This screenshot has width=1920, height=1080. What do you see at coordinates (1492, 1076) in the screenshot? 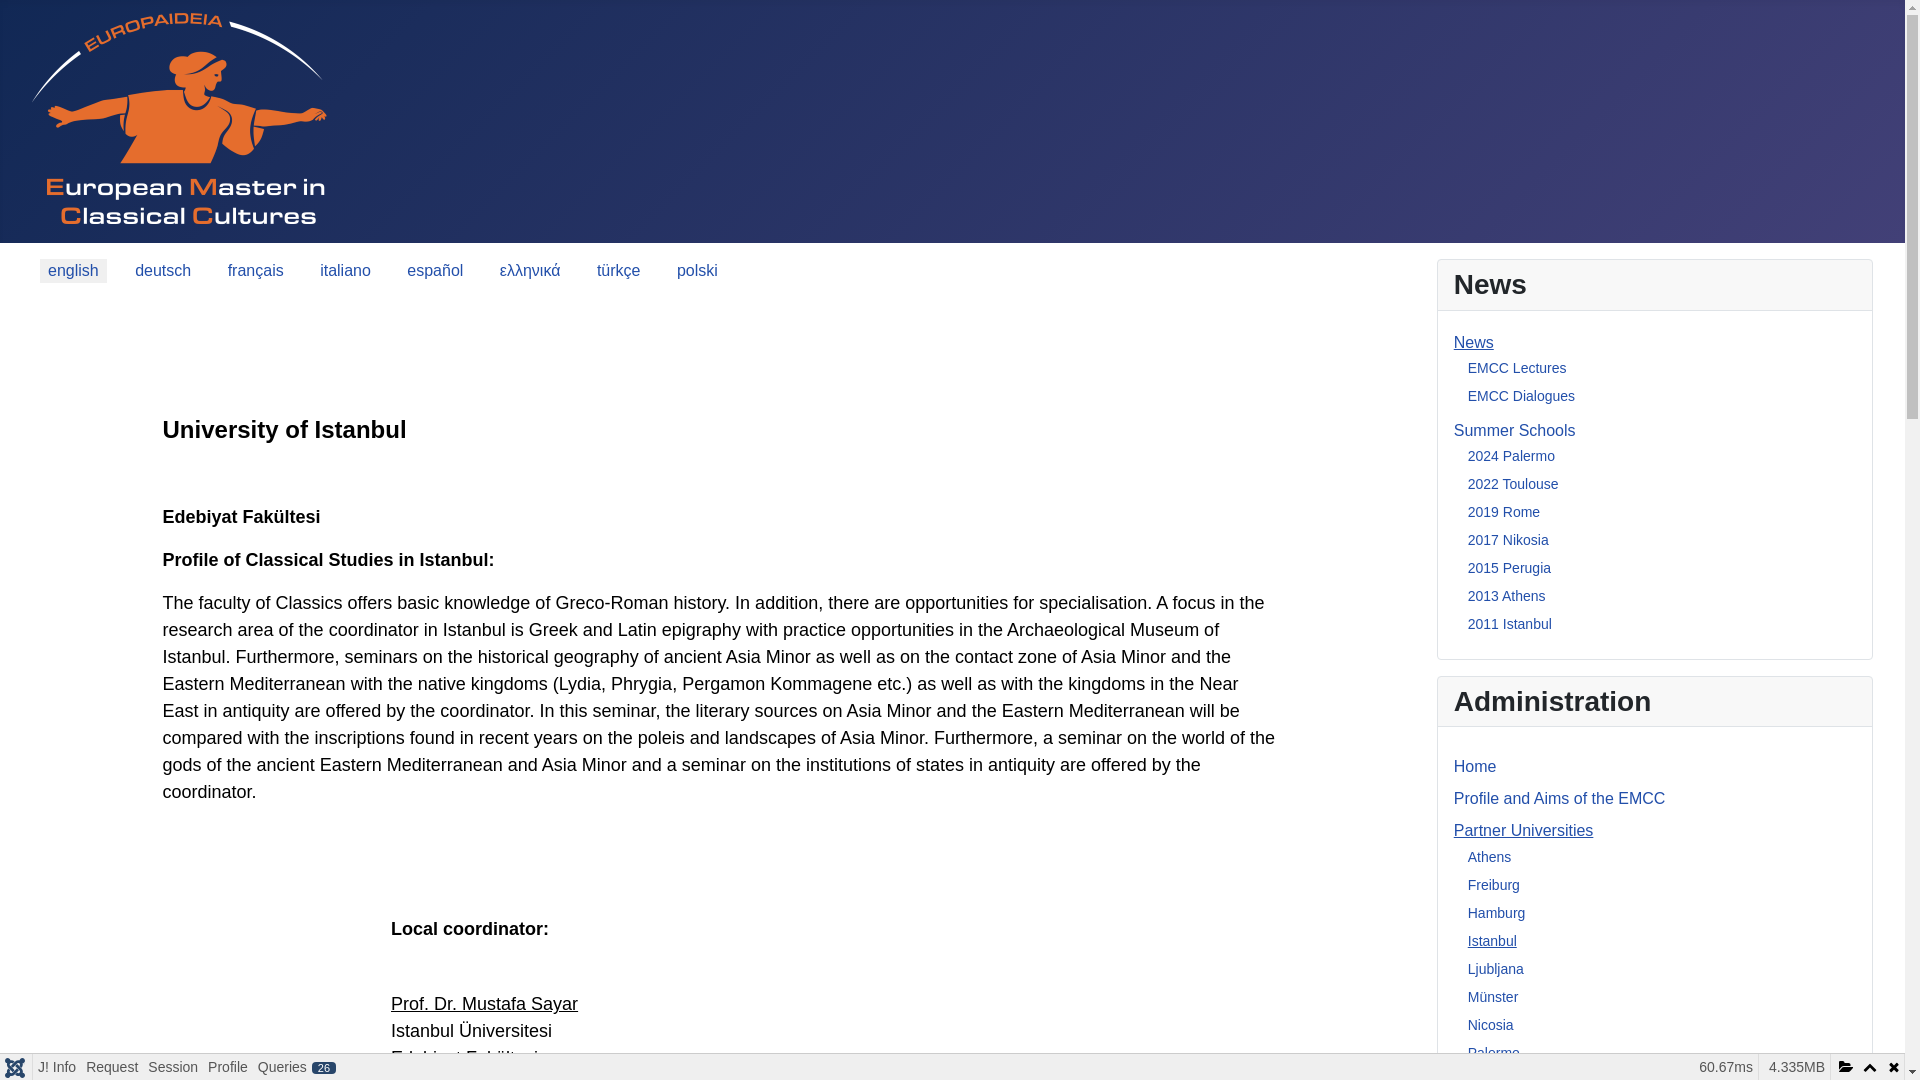
I see `Perugia` at bounding box center [1492, 1076].